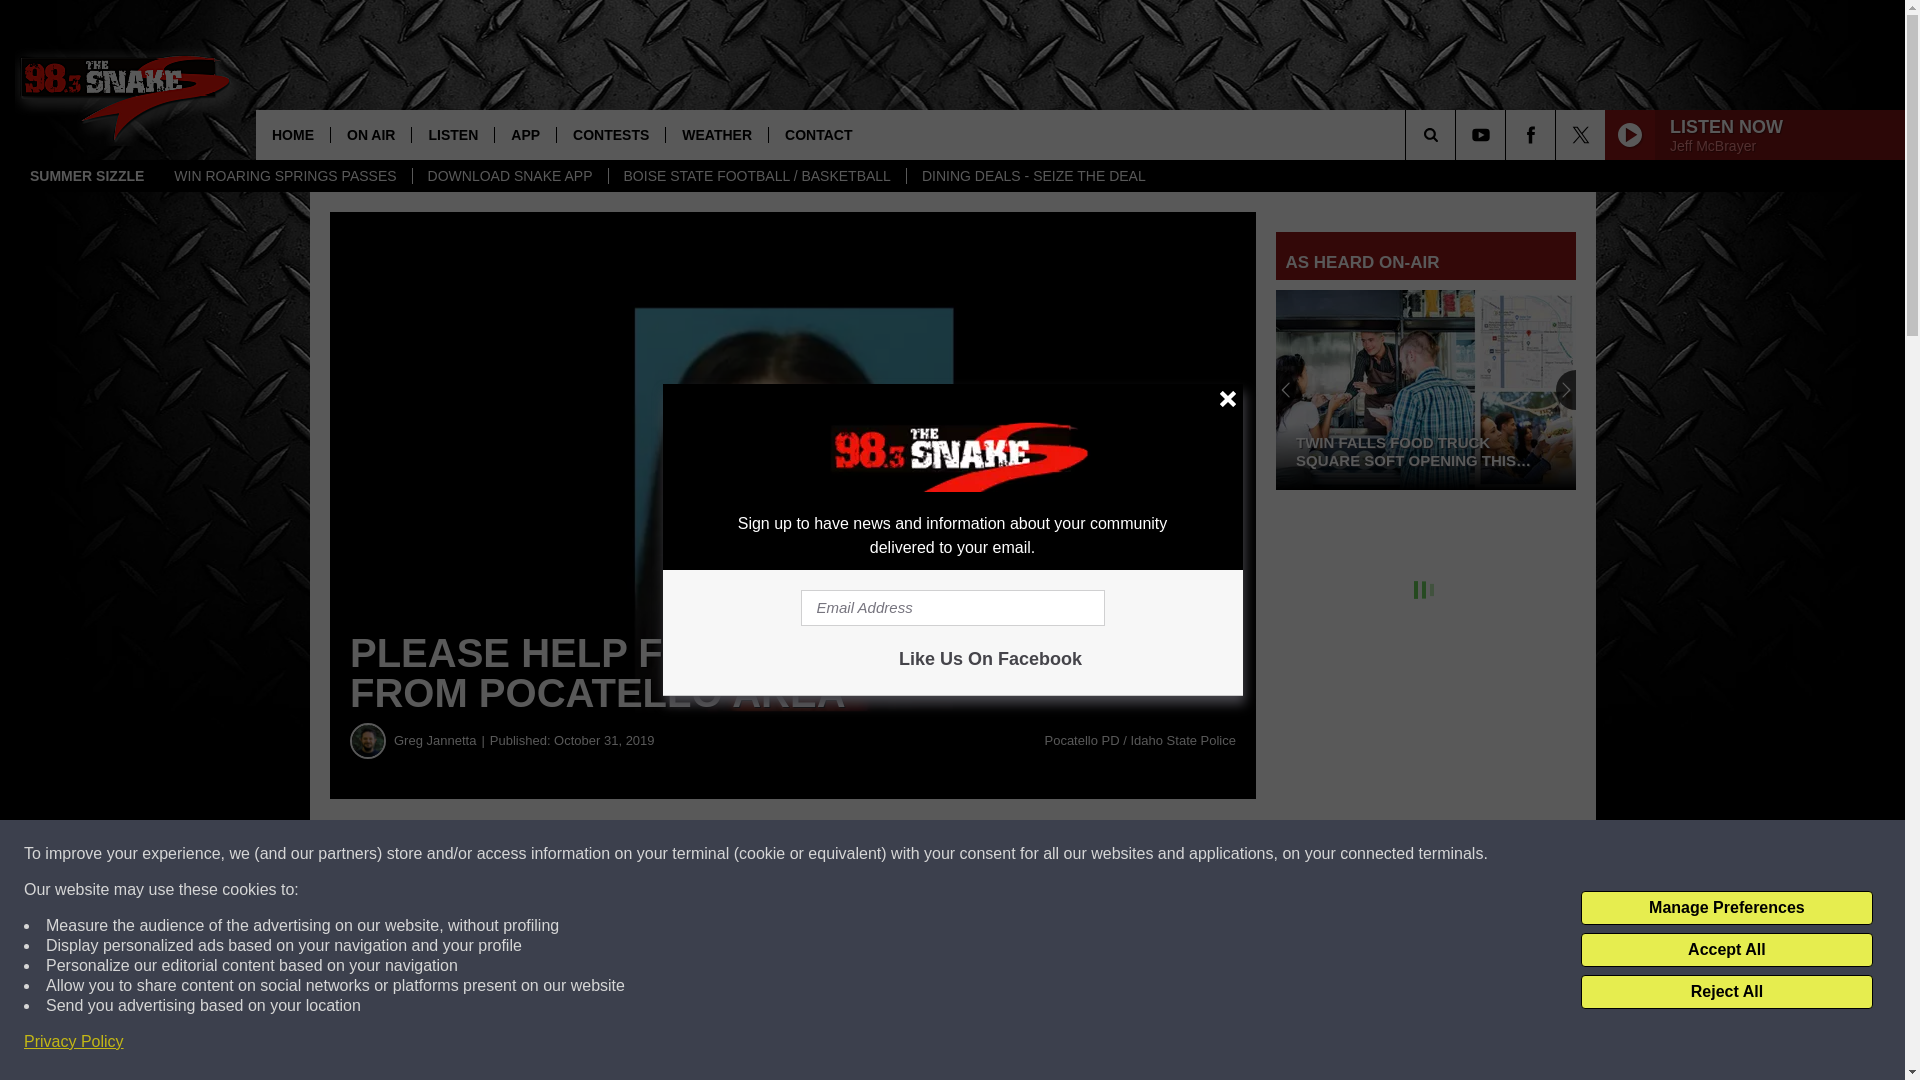 This screenshot has height=1080, width=1920. Describe the element at coordinates (452, 134) in the screenshot. I see `LISTEN` at that location.